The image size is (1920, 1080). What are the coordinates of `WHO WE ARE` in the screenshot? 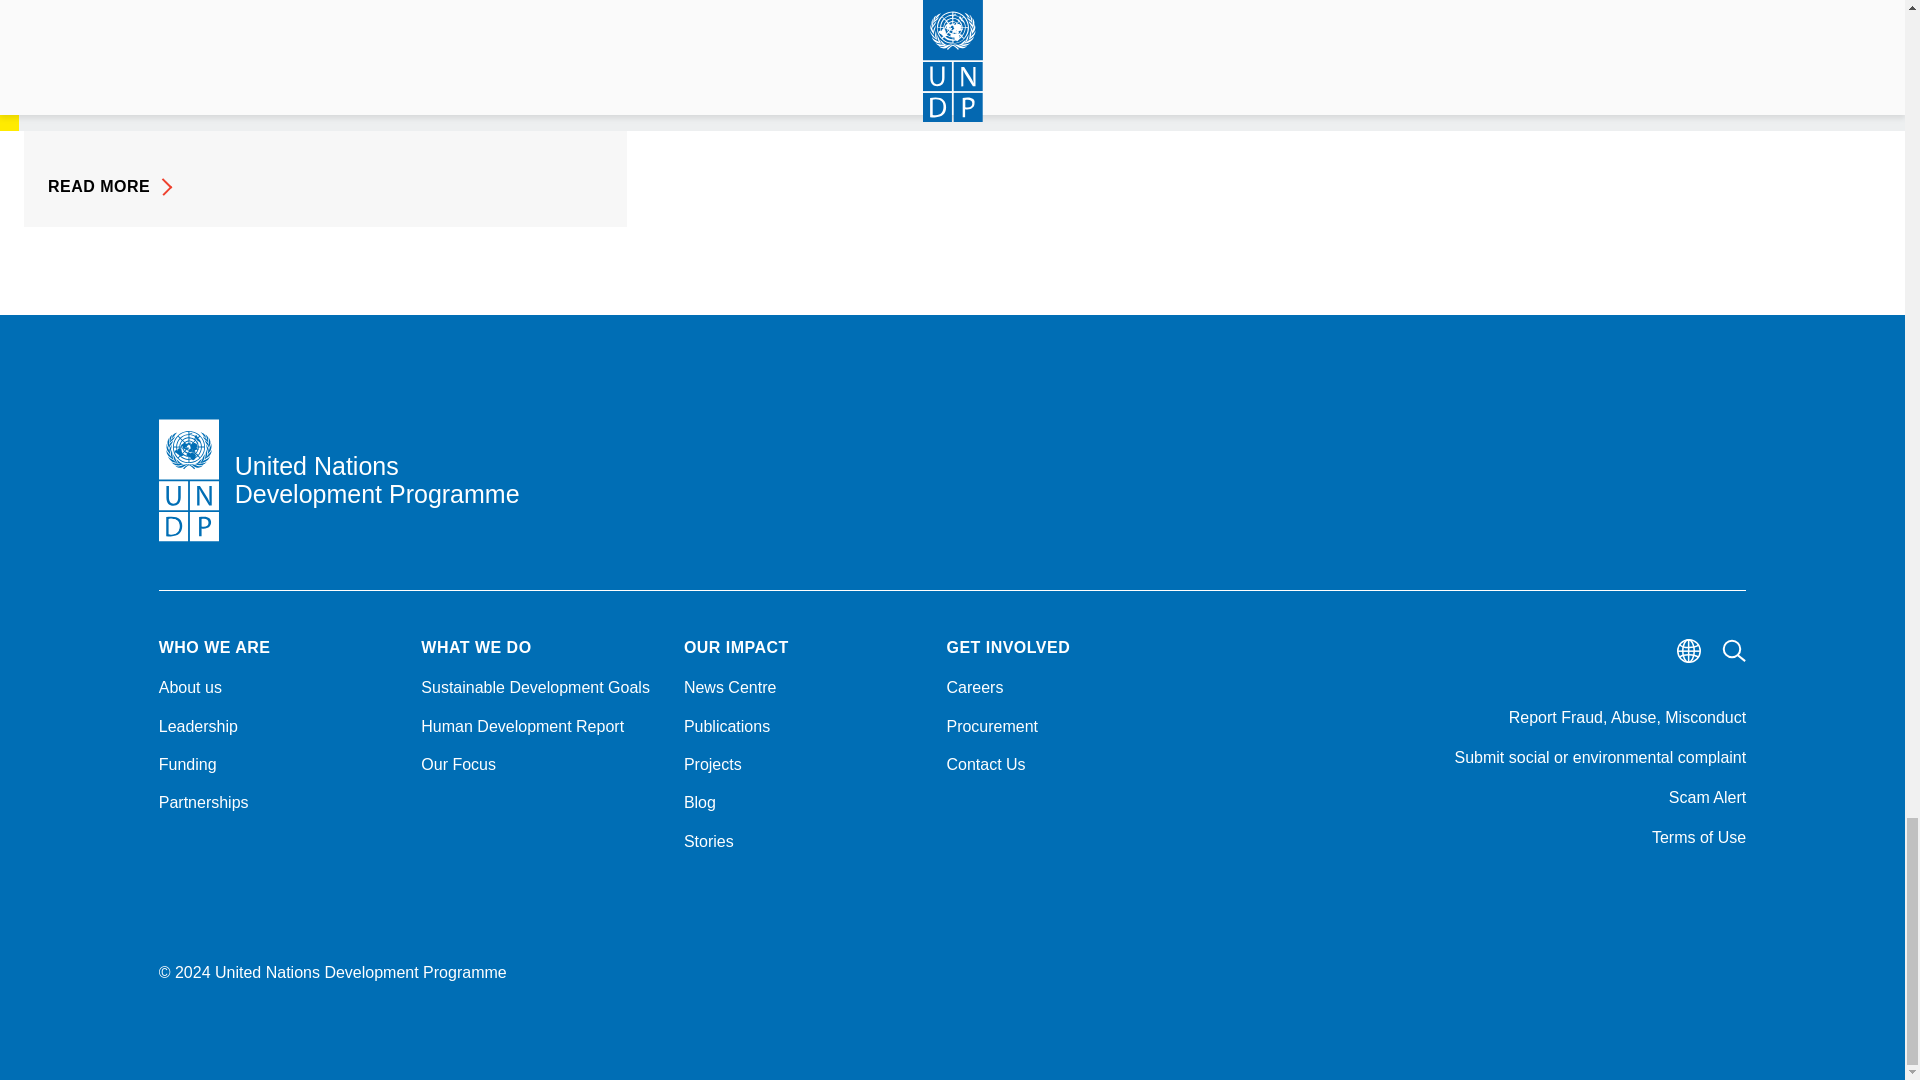 It's located at (278, 648).